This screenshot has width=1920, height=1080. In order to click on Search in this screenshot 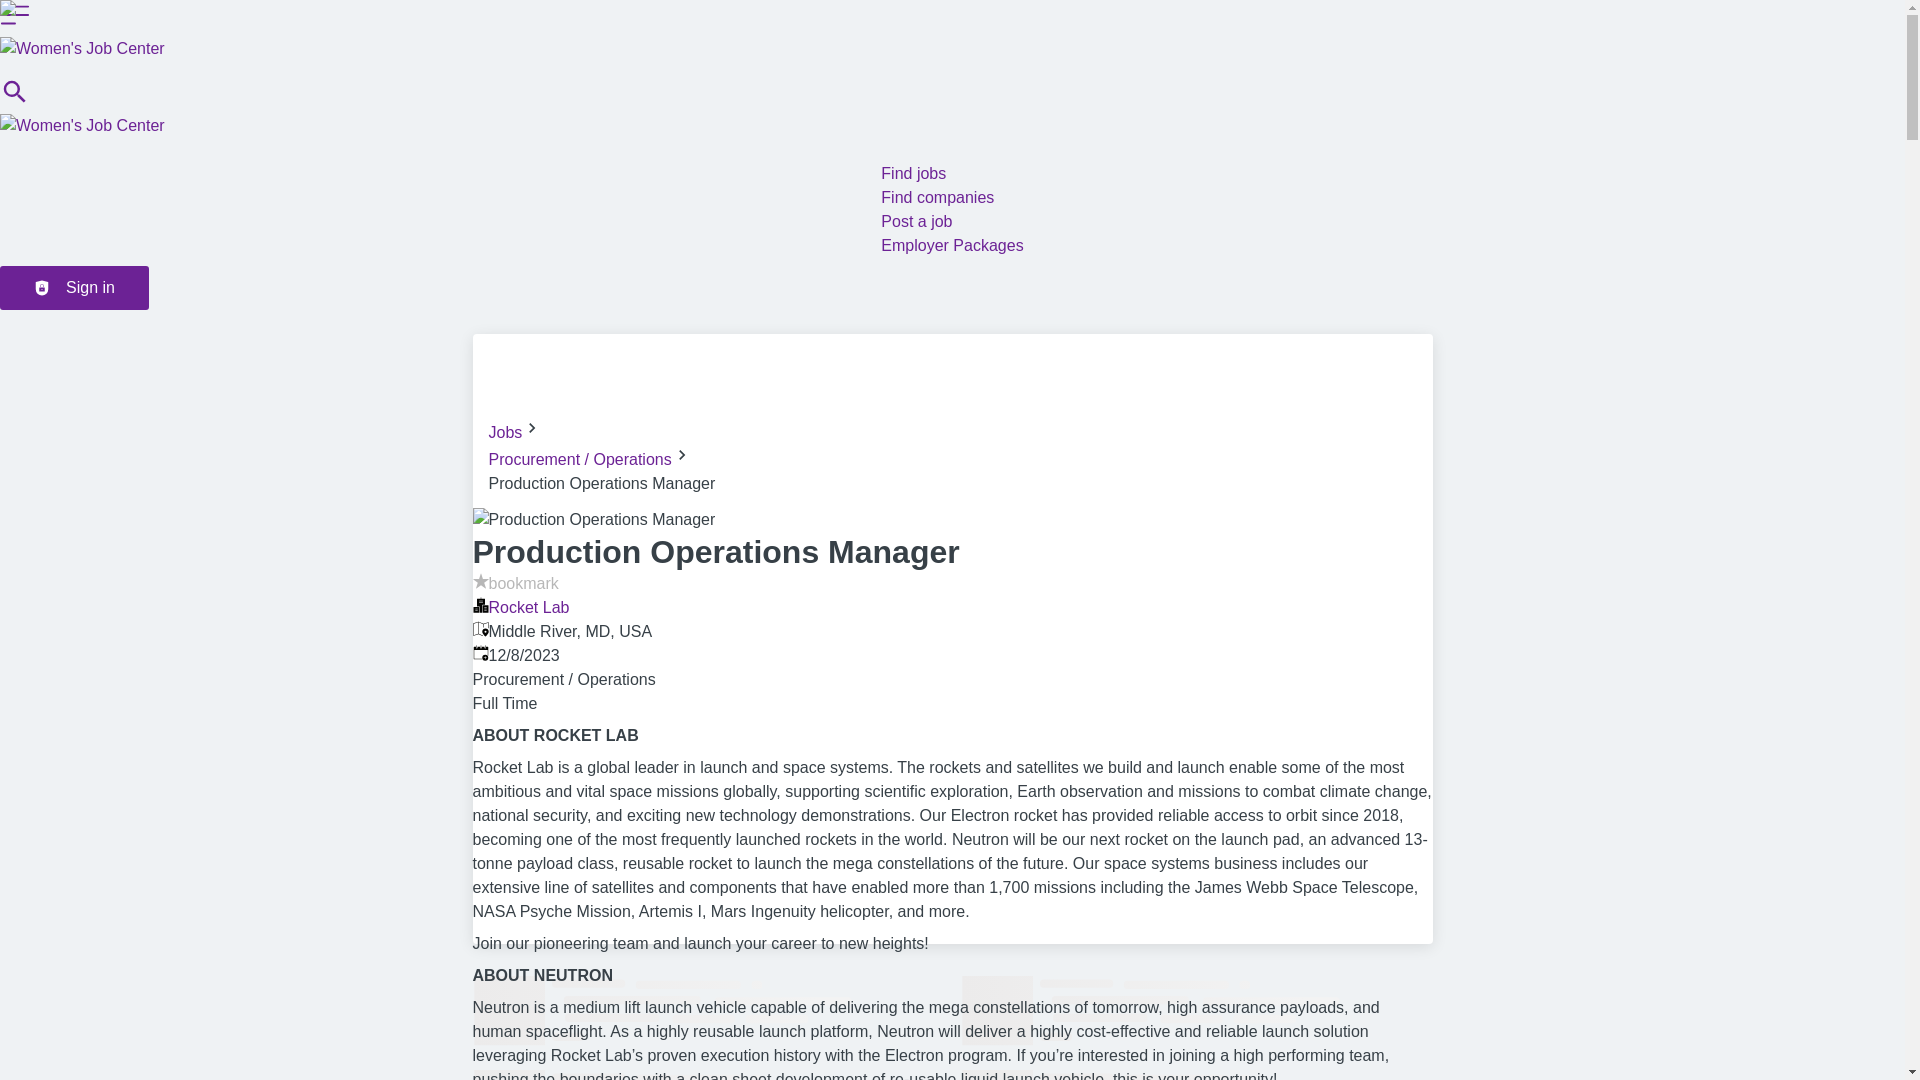, I will do `click(15, 101)`.